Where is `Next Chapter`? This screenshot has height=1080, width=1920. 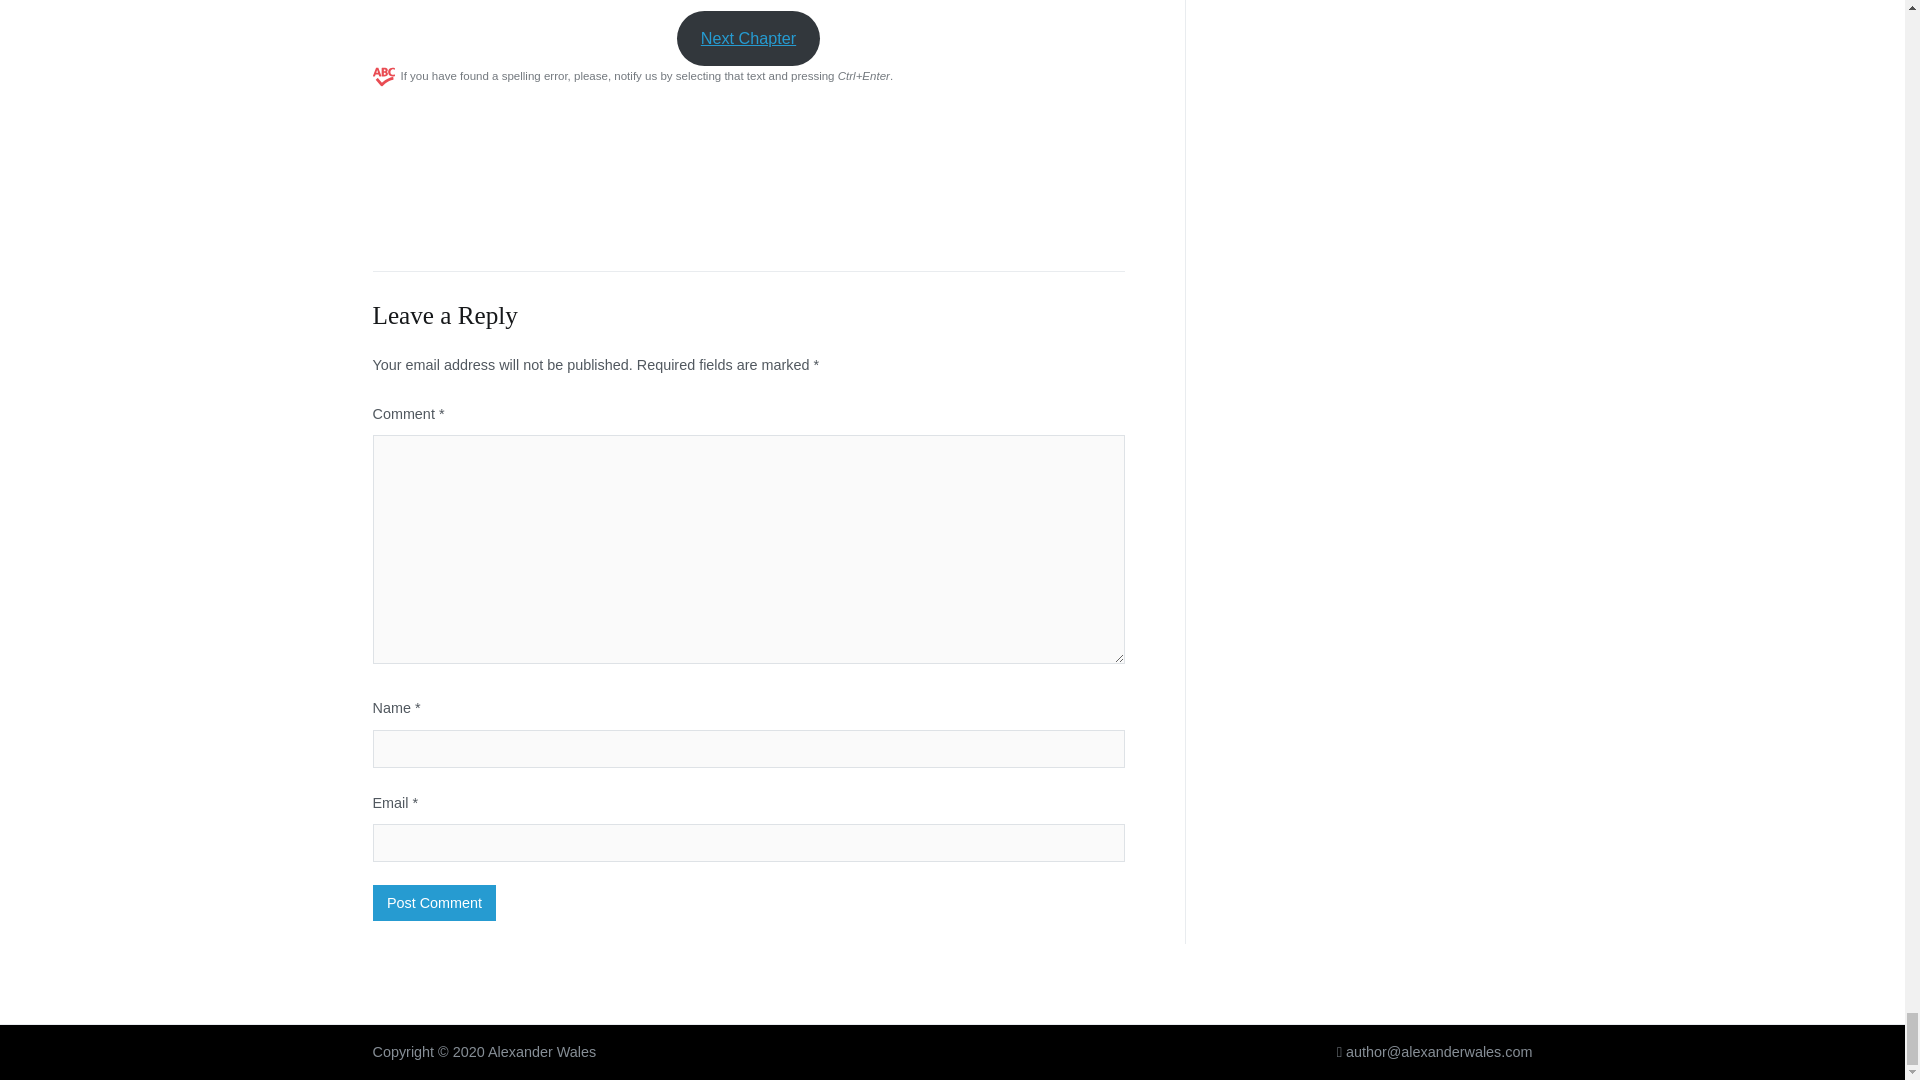 Next Chapter is located at coordinates (748, 38).